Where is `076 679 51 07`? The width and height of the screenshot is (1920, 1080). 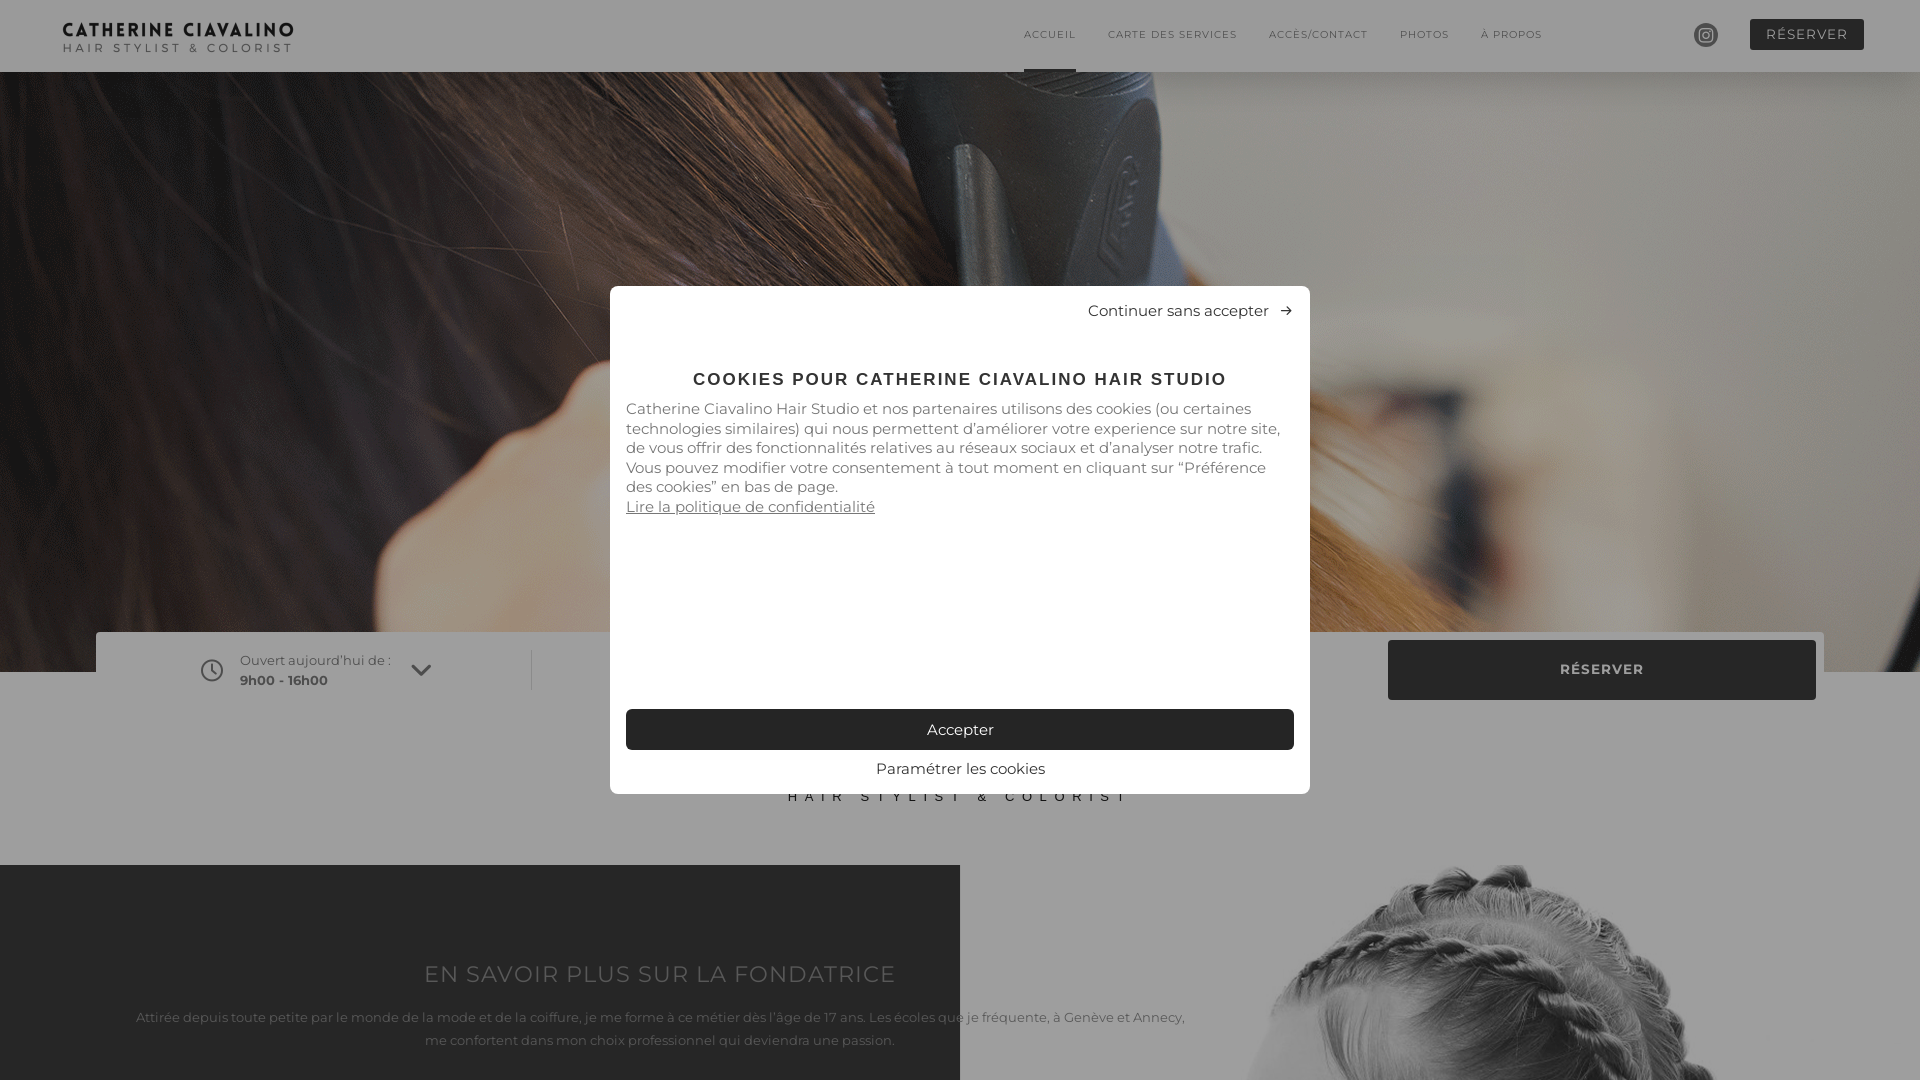 076 679 51 07 is located at coordinates (1174, 670).